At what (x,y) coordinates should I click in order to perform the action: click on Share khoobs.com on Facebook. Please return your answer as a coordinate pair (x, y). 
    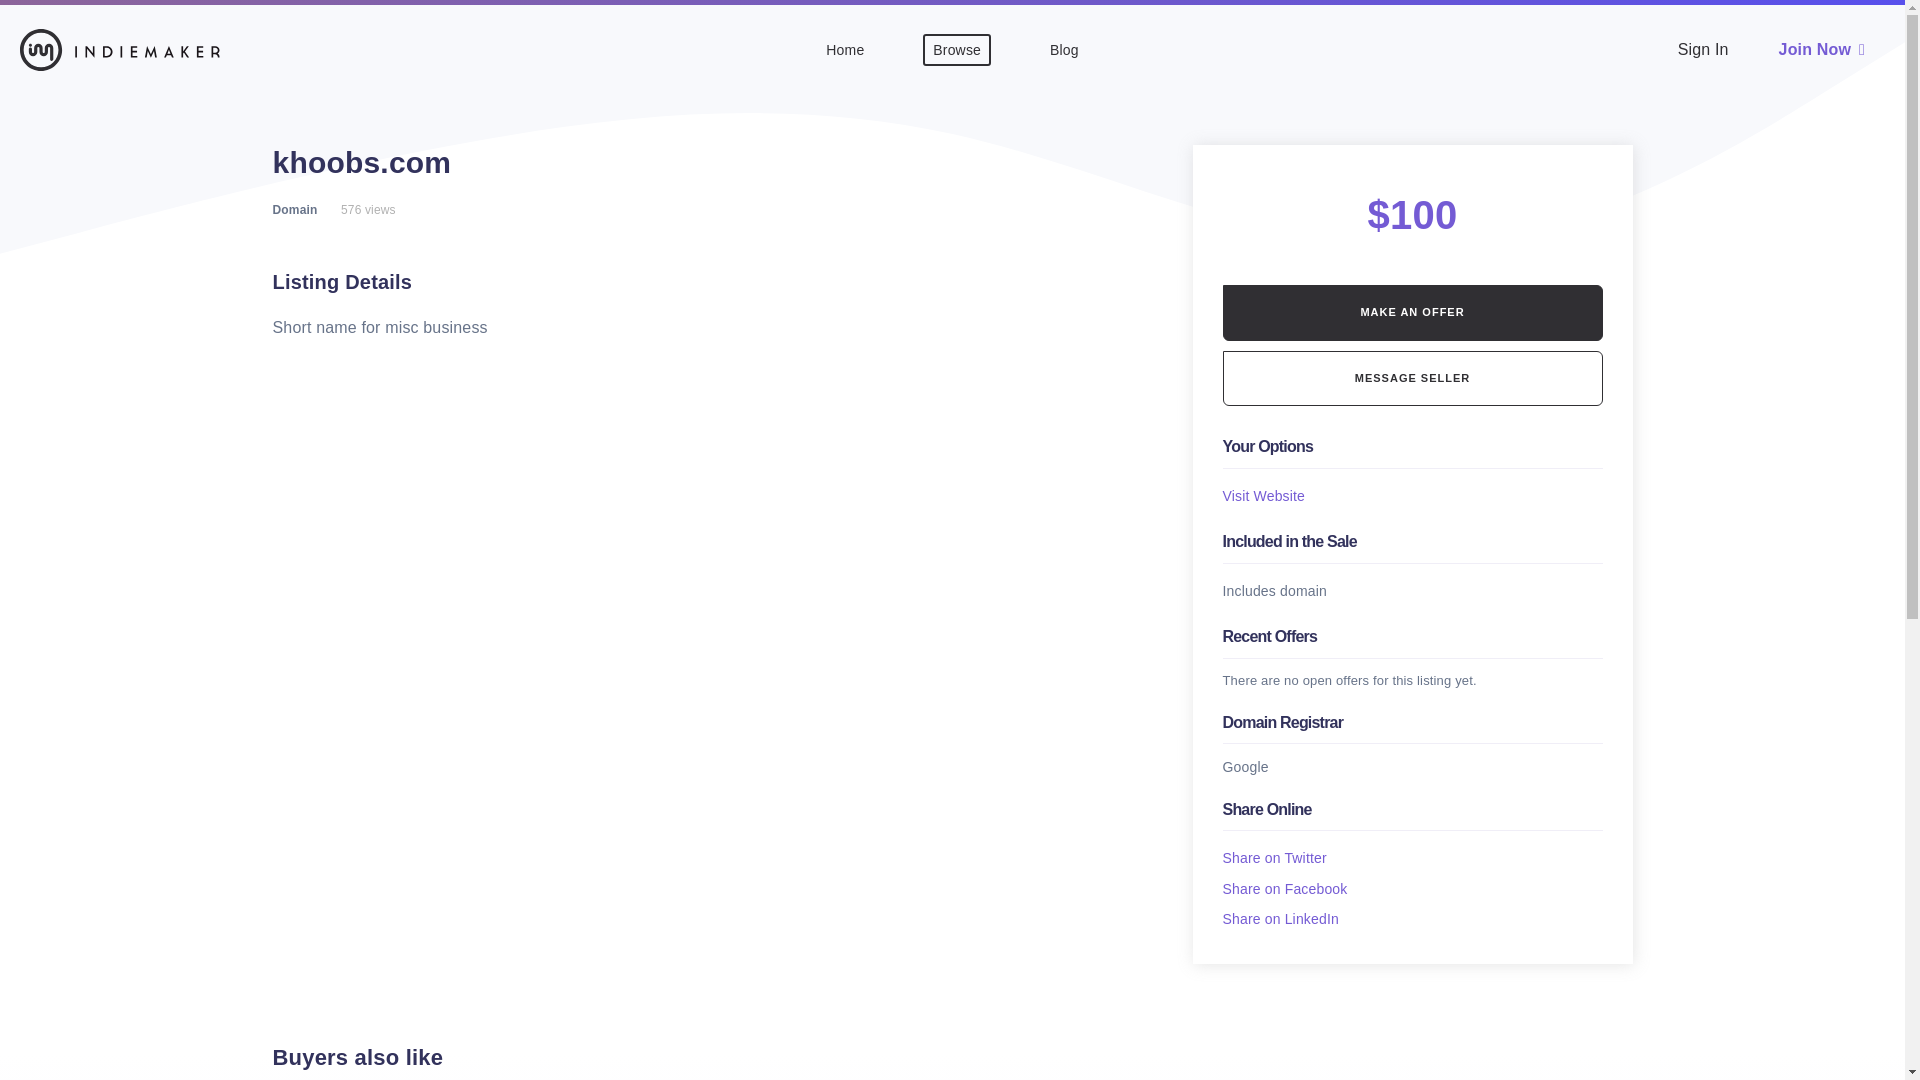
    Looking at the image, I should click on (1285, 889).